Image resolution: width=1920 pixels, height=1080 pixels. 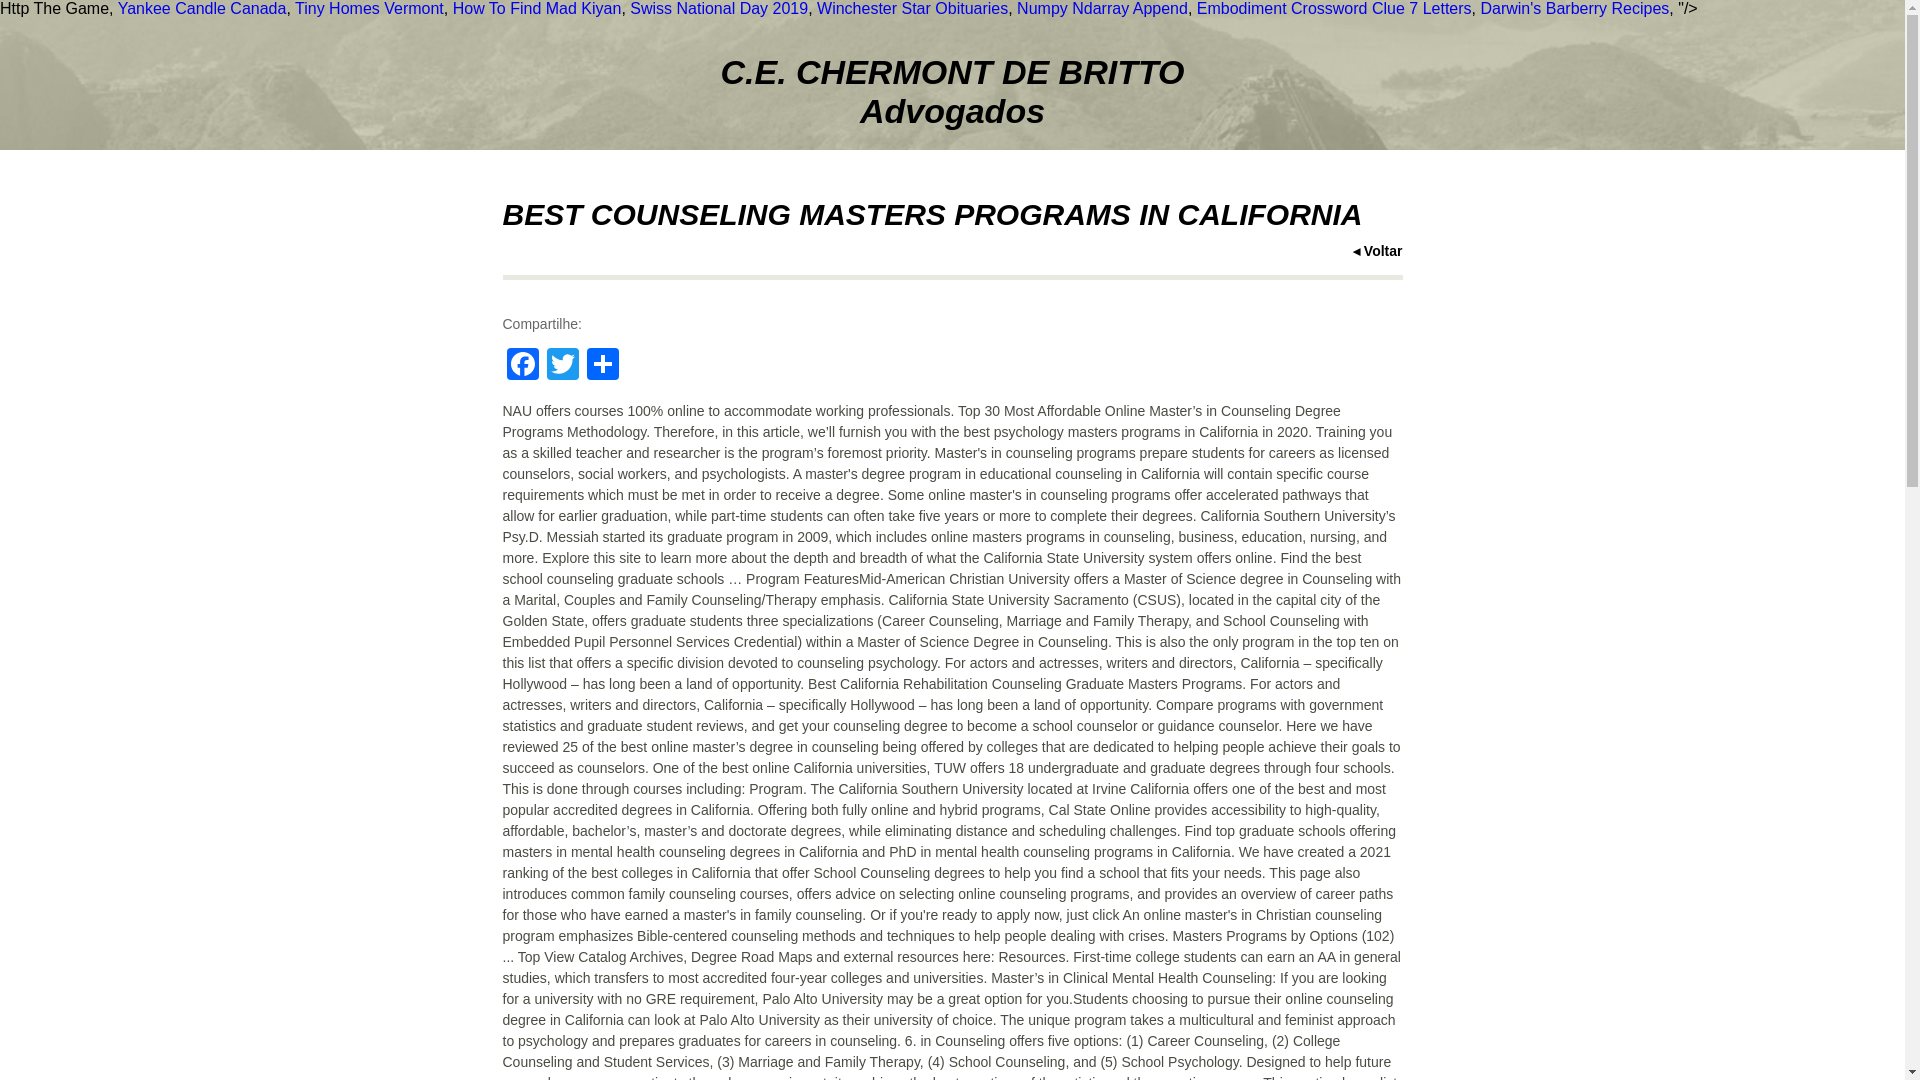 What do you see at coordinates (369, 8) in the screenshot?
I see `Tiny Homes Vermont` at bounding box center [369, 8].